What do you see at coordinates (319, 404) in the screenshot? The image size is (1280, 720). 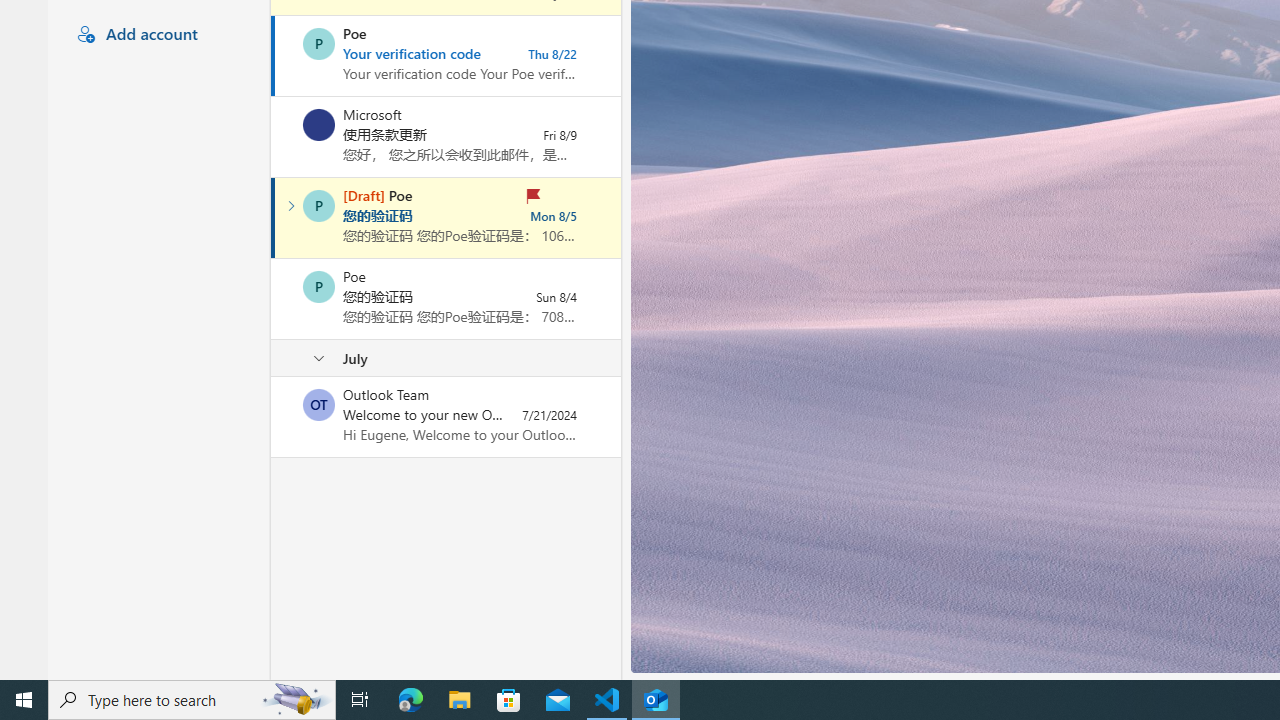 I see `Select a conversation` at bounding box center [319, 404].